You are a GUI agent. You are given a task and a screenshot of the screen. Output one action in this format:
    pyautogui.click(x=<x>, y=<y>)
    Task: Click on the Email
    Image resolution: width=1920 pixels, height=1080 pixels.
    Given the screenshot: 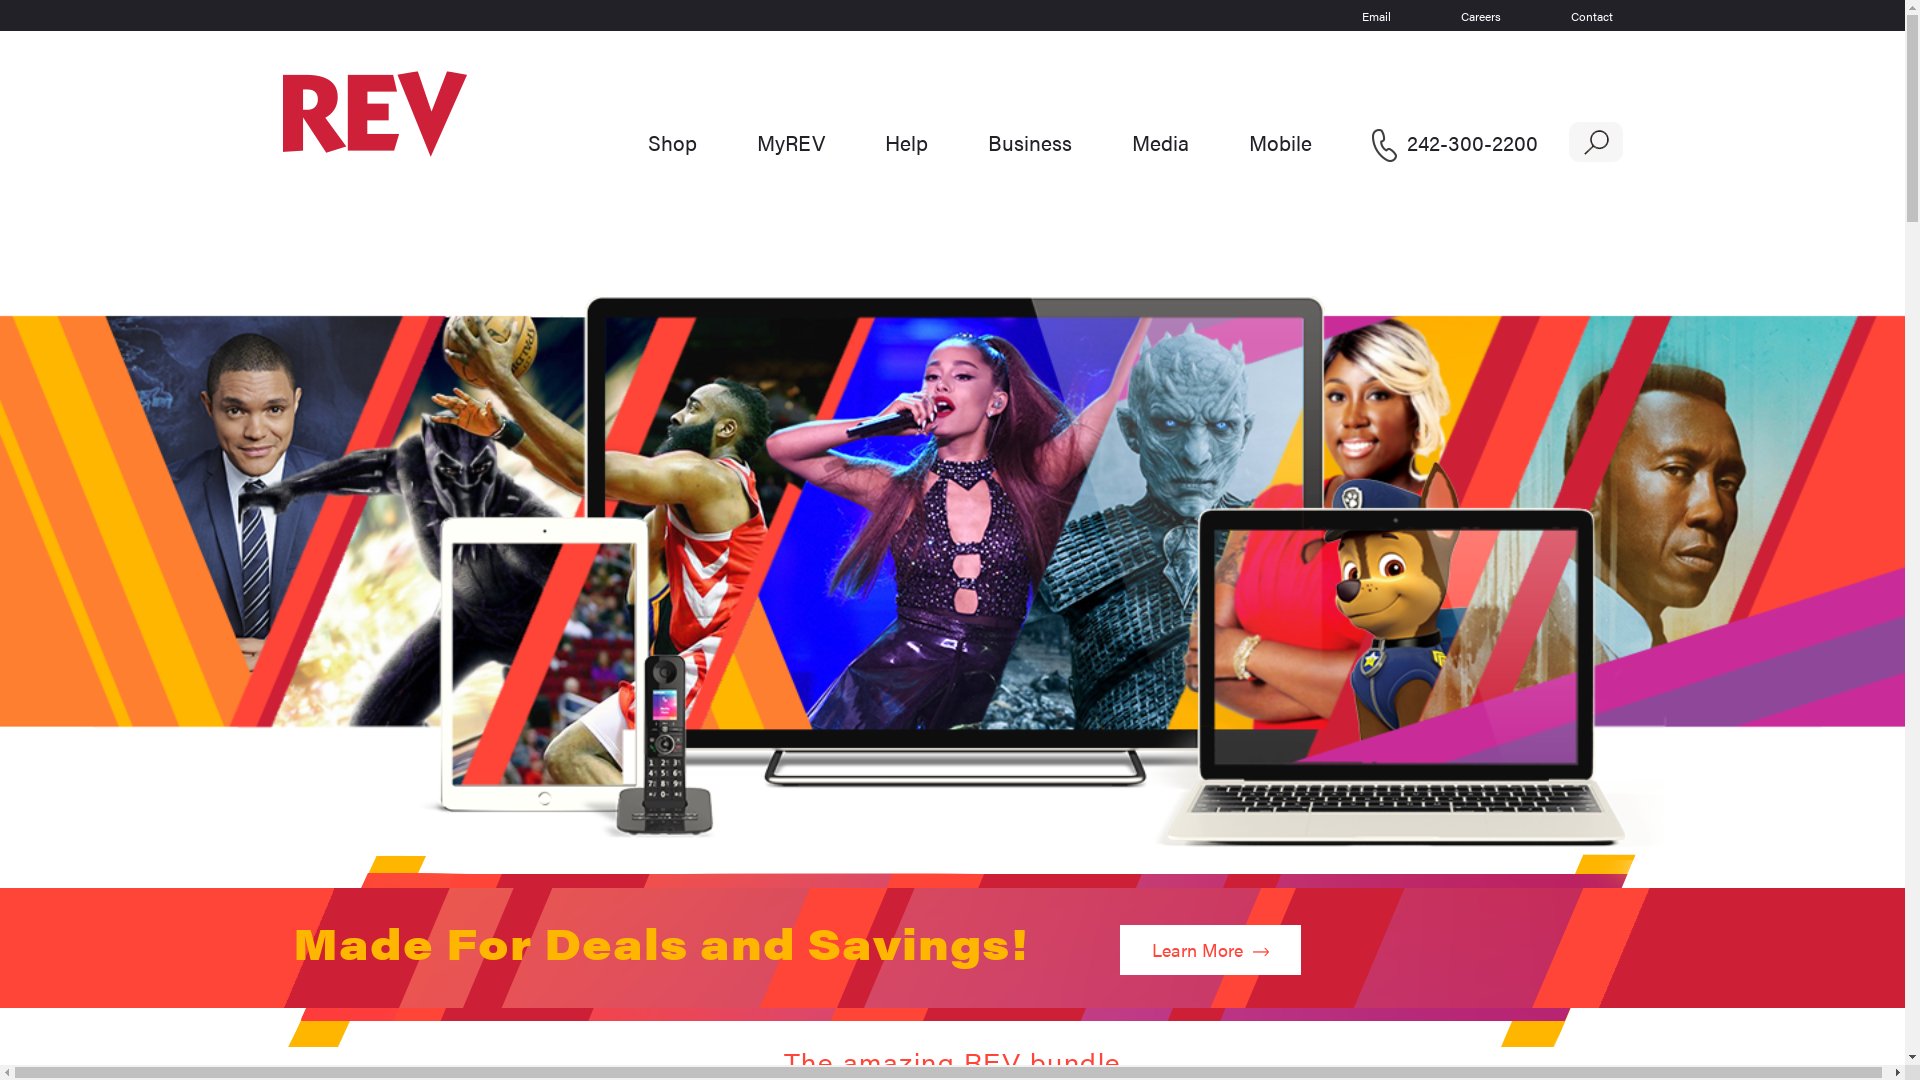 What is the action you would take?
    pyautogui.click(x=1376, y=16)
    